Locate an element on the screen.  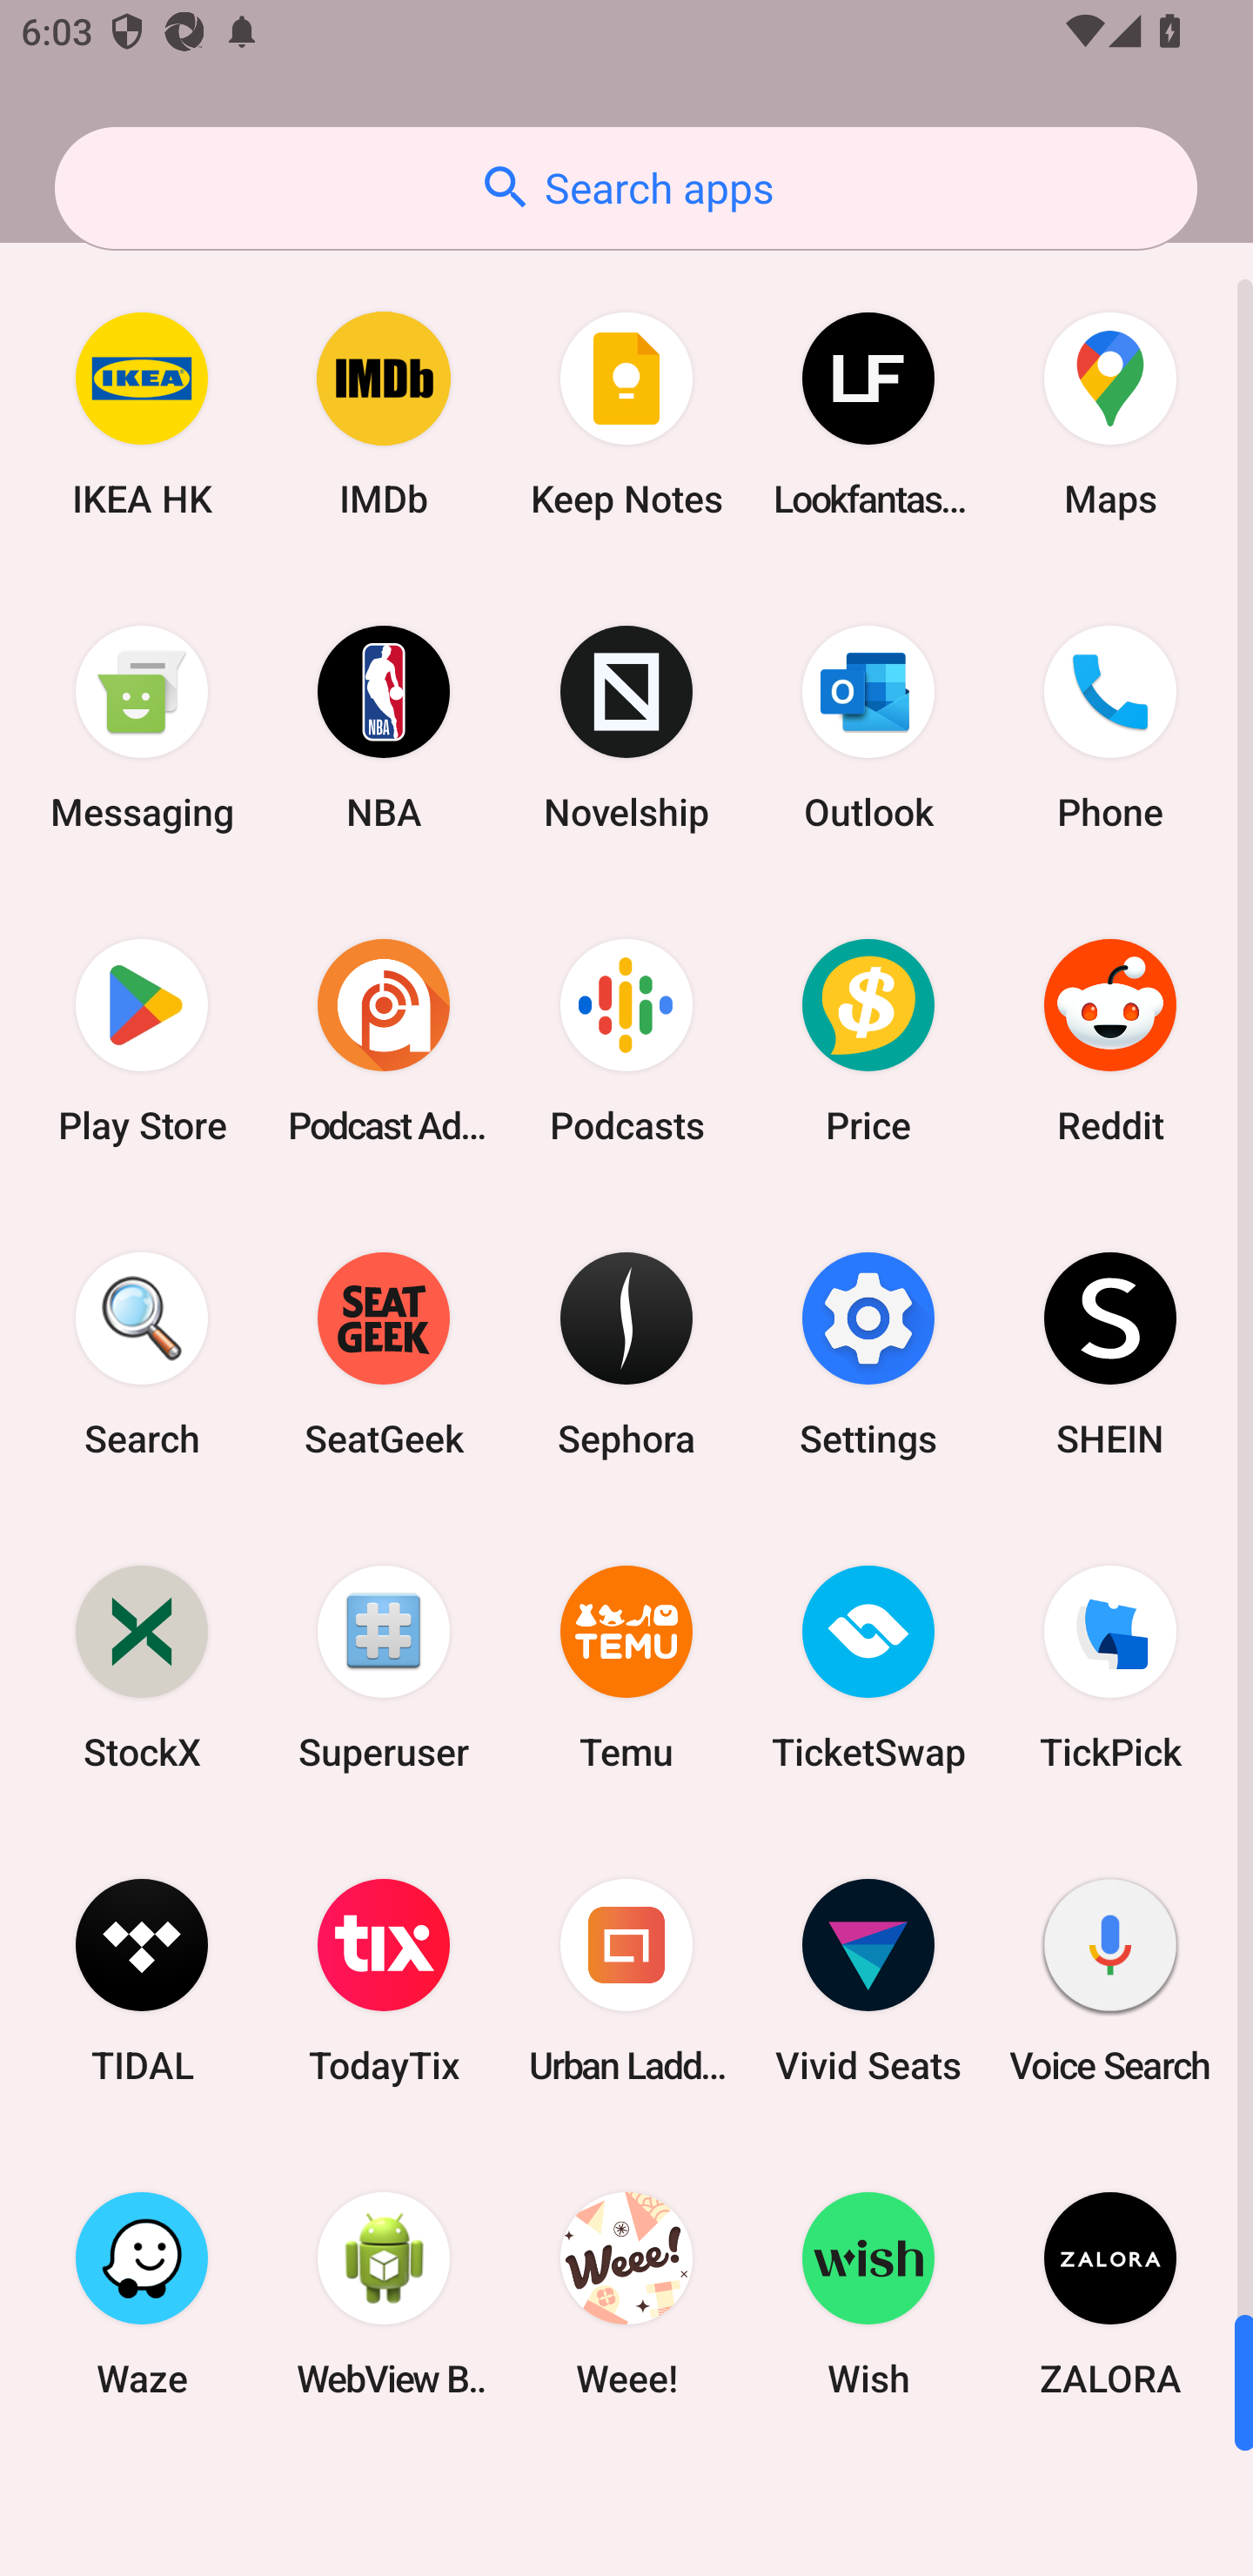
Price is located at coordinates (868, 1041).